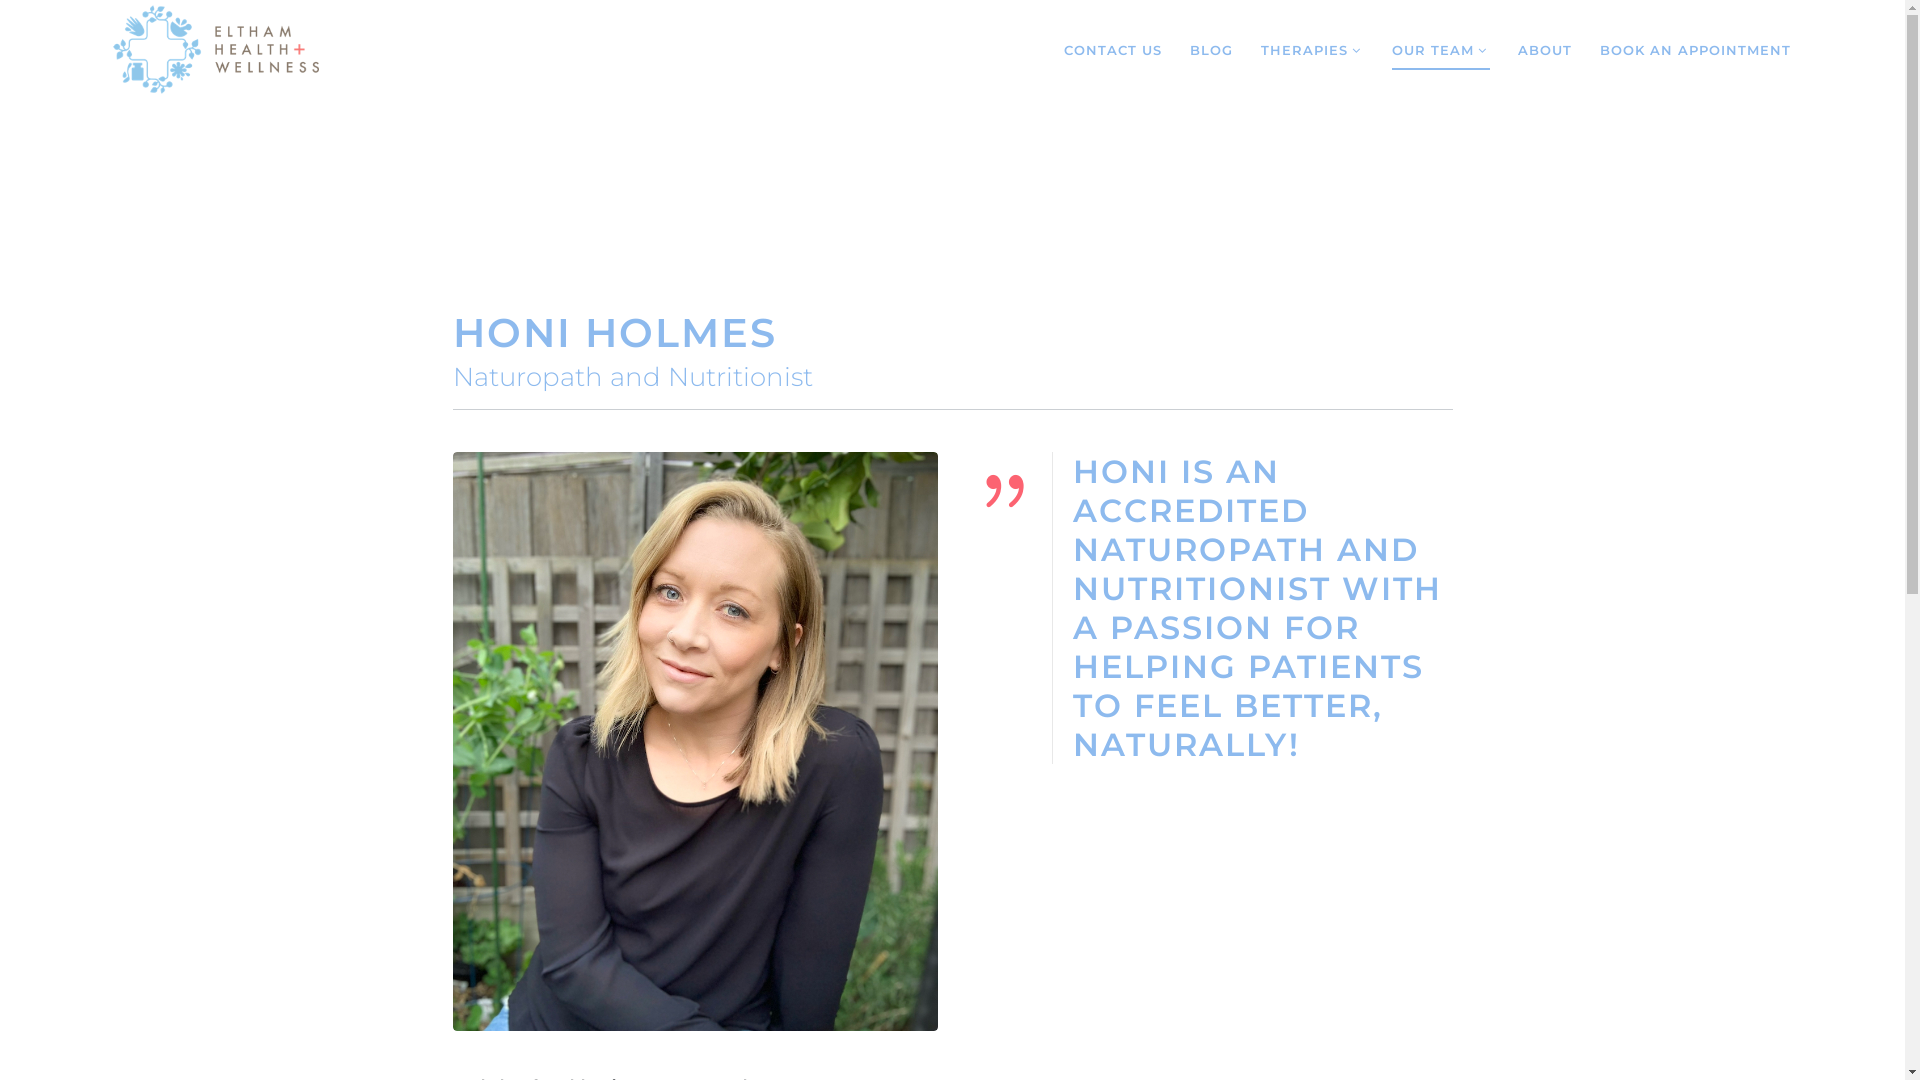 This screenshot has height=1080, width=1920. Describe the element at coordinates (1696, 50) in the screenshot. I see `BOOK AN APPOINTMENT` at that location.